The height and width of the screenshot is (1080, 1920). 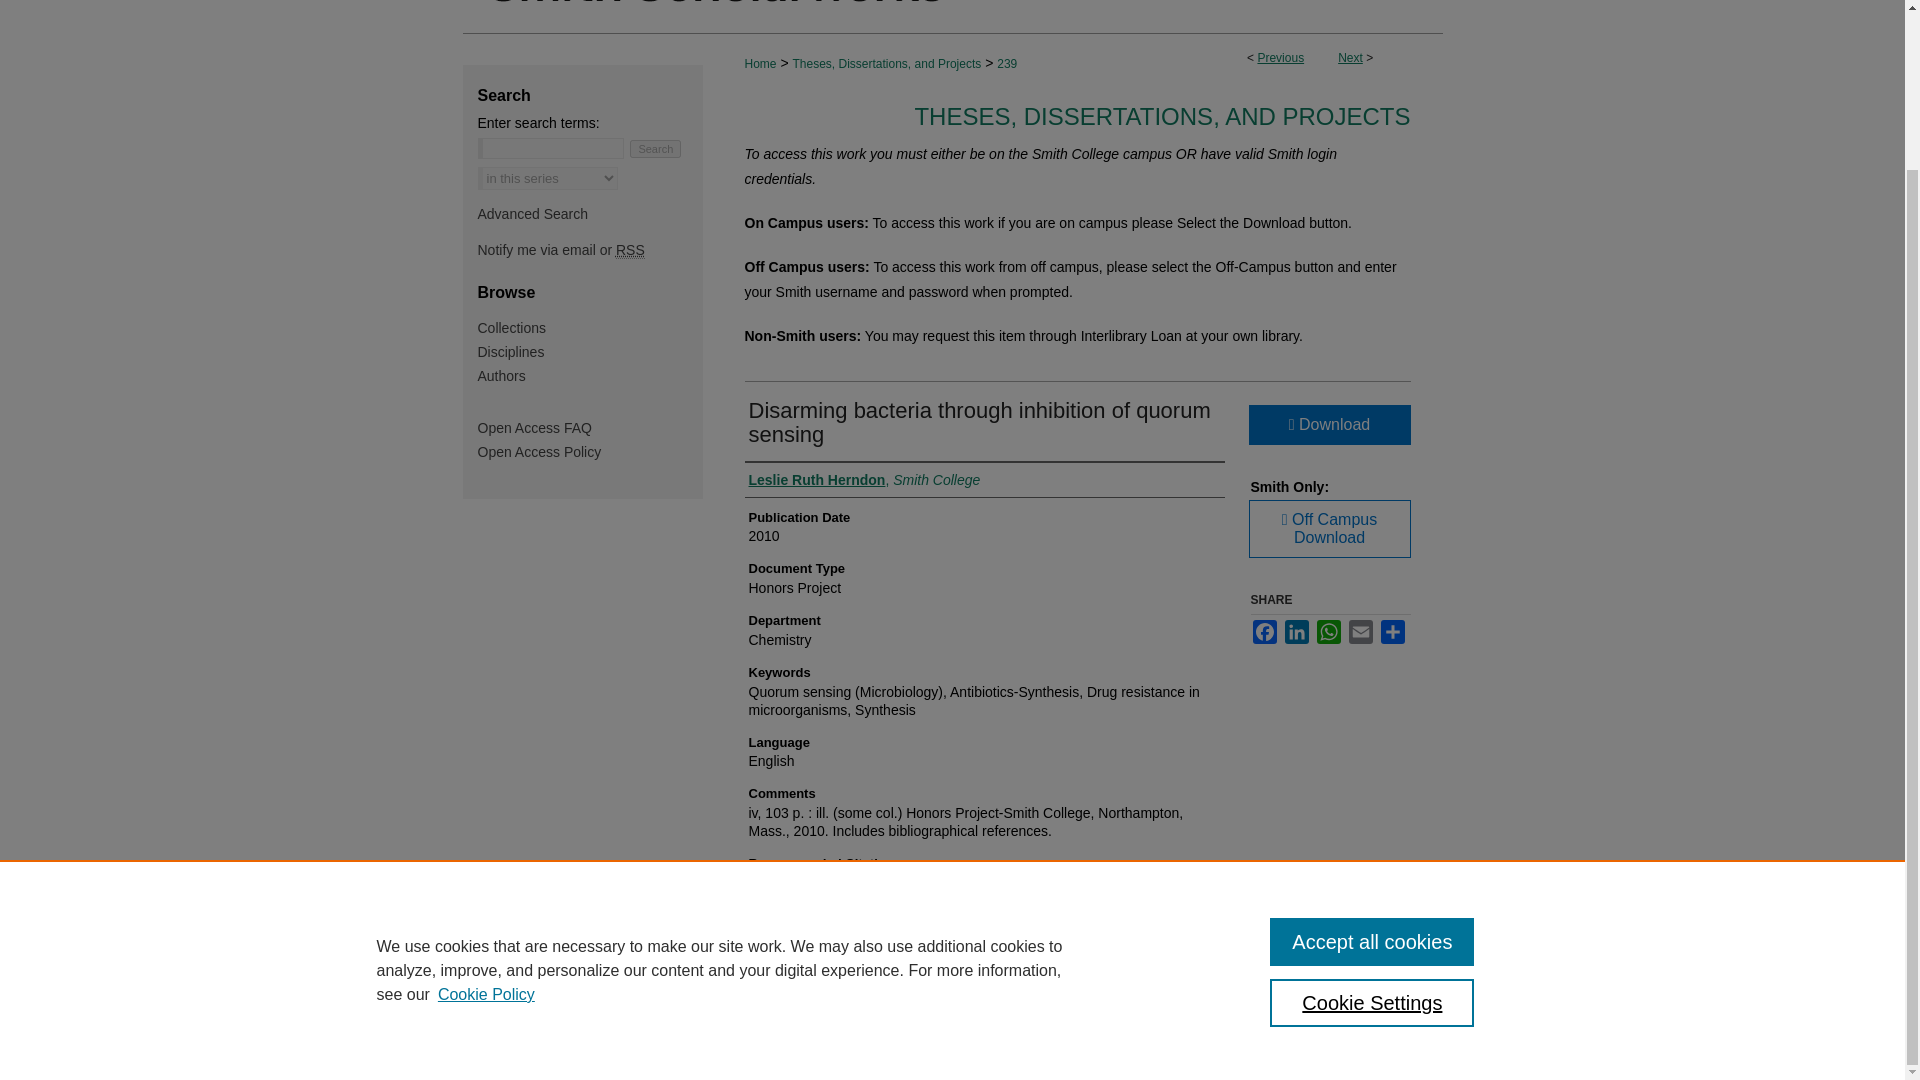 I want to click on Open Access Policy, so click(x=590, y=452).